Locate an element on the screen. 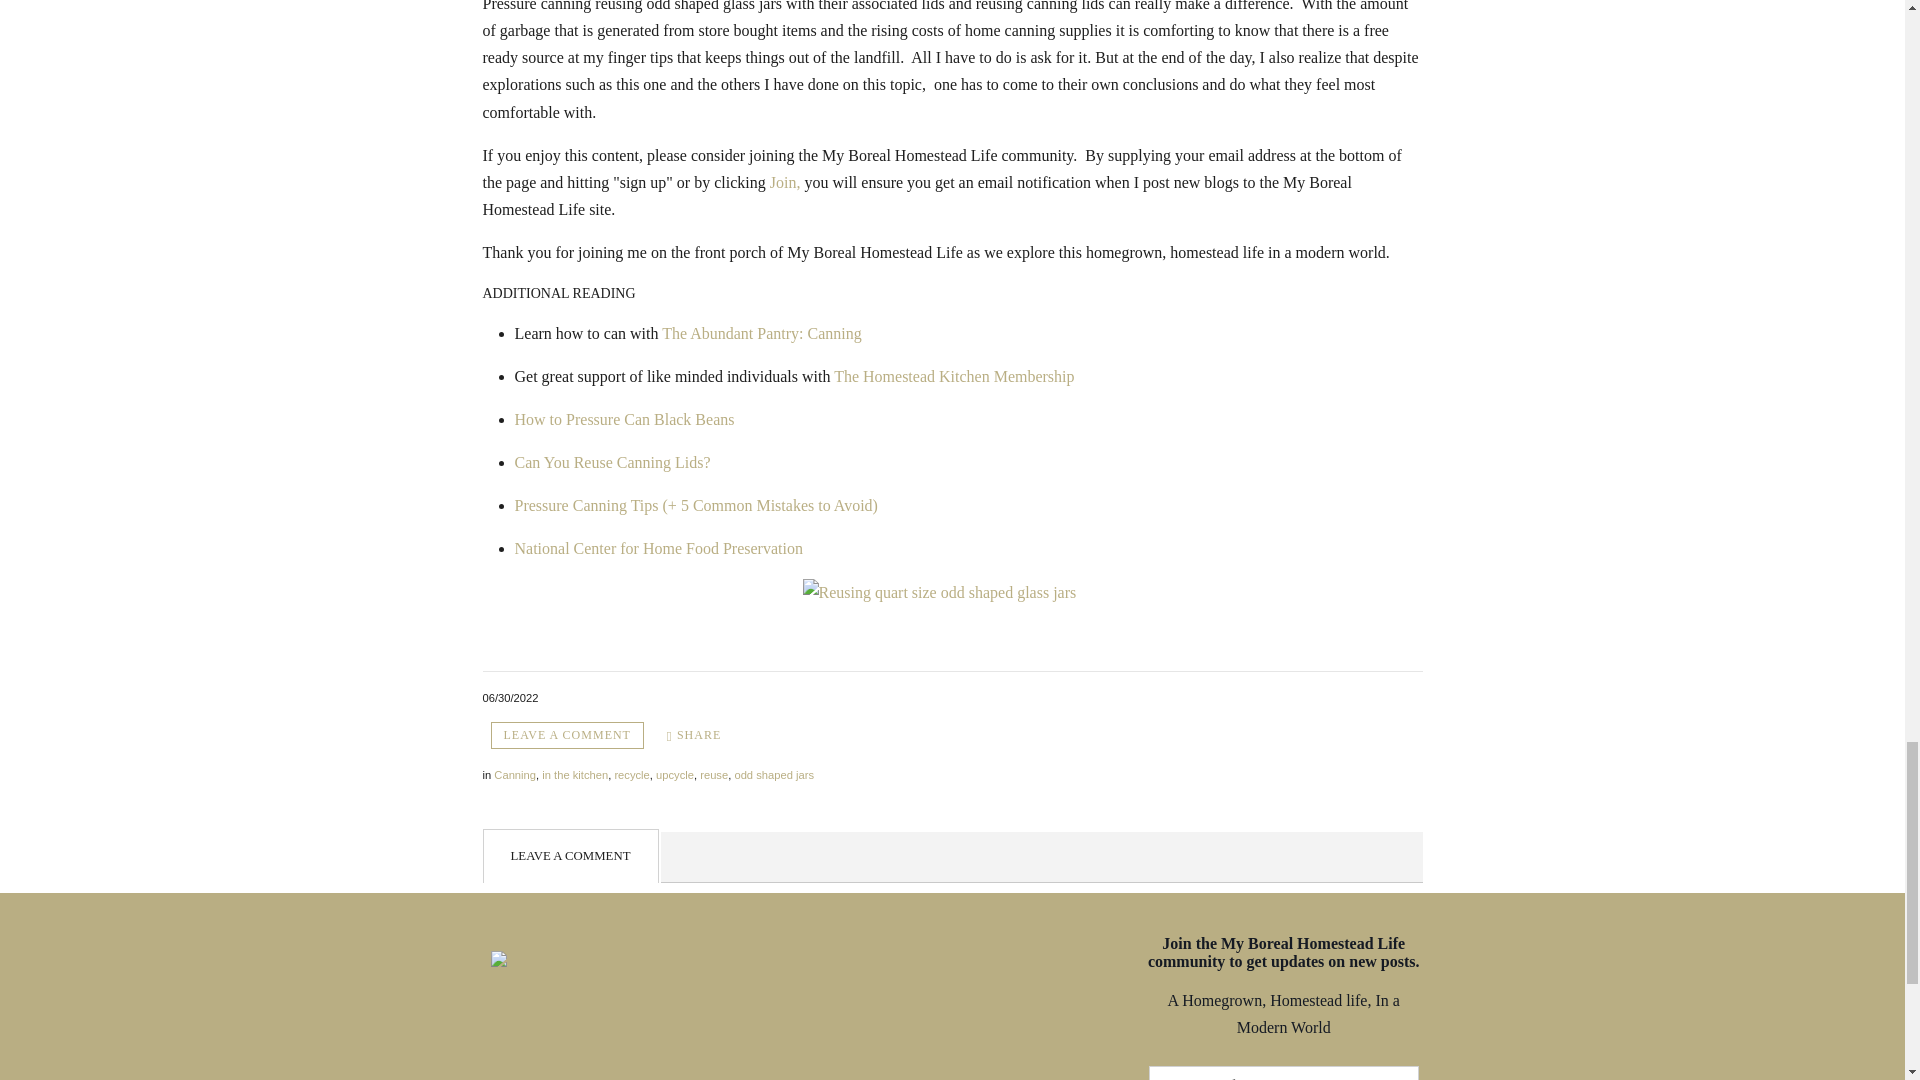 This screenshot has height=1080, width=1920. Leave a comment is located at coordinates (566, 736).